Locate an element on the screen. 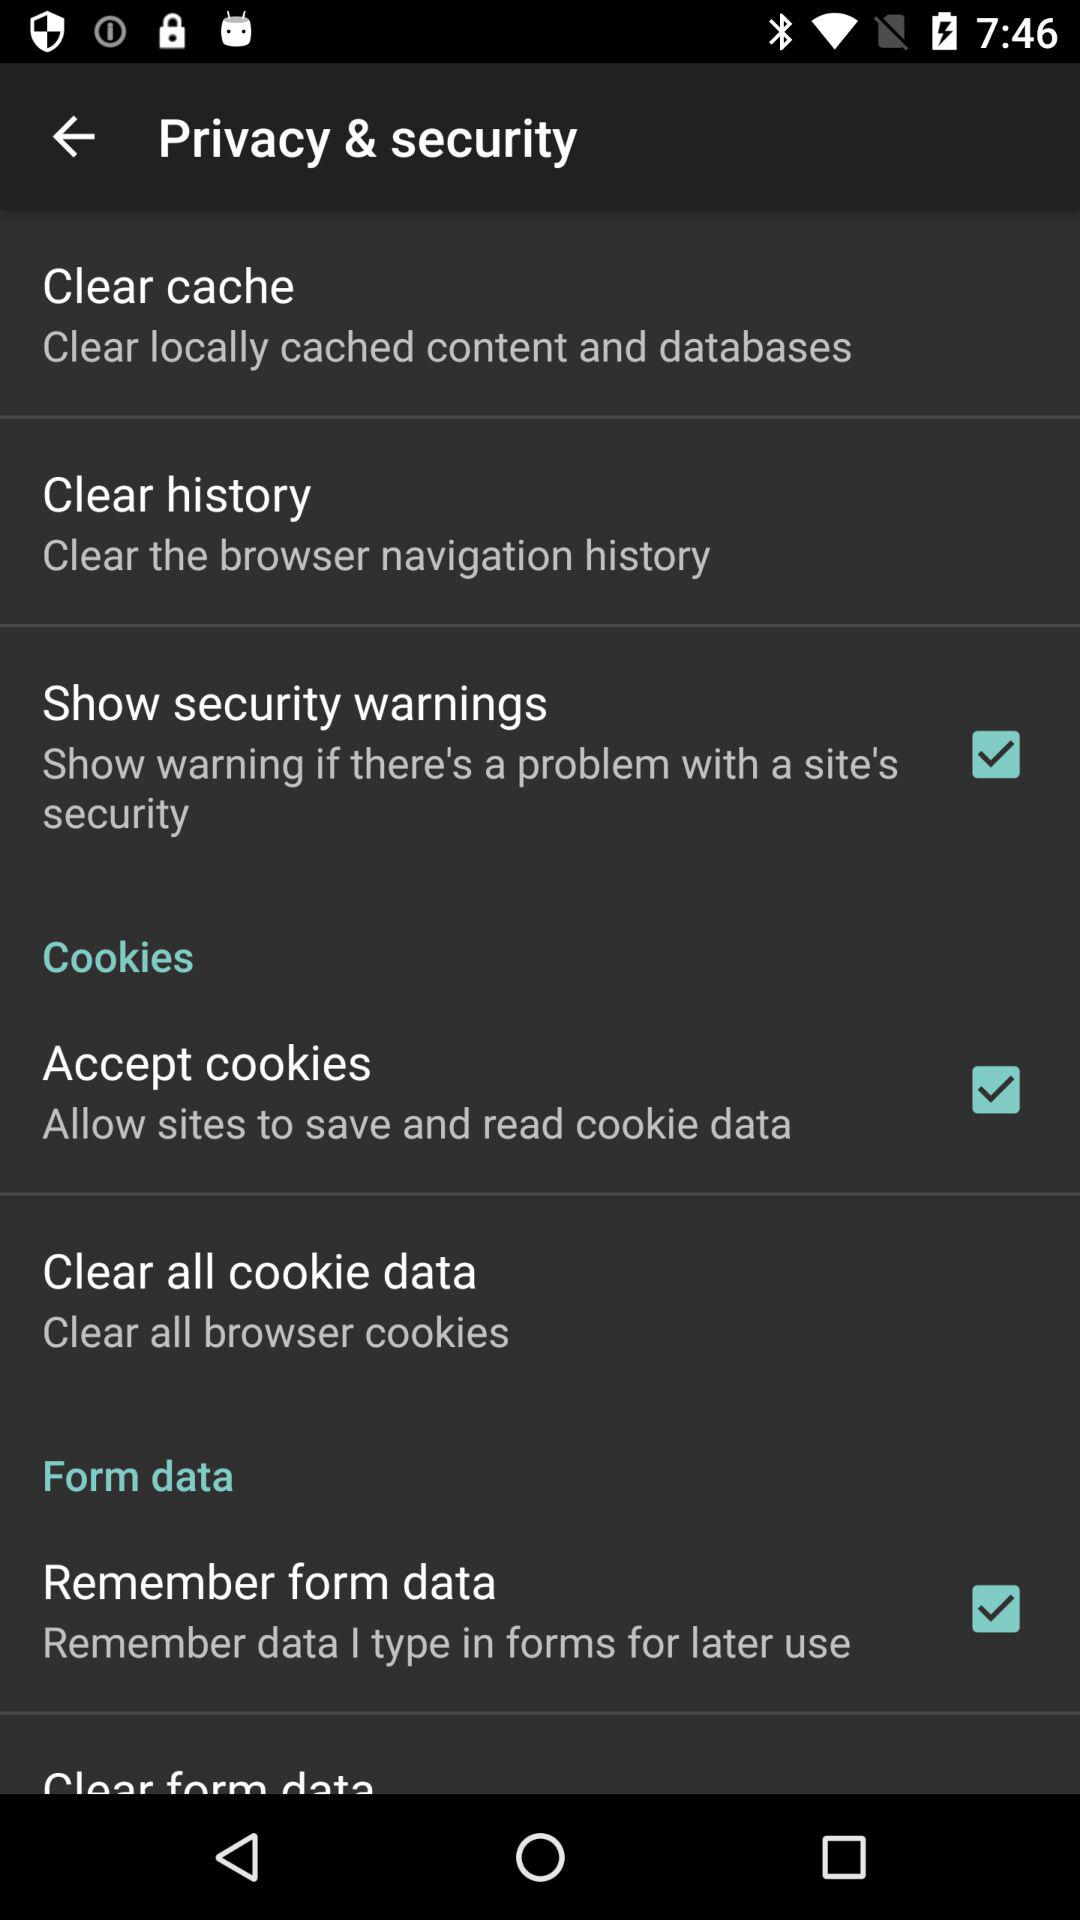 The image size is (1080, 1920). swipe until accept cookies icon is located at coordinates (207, 1060).